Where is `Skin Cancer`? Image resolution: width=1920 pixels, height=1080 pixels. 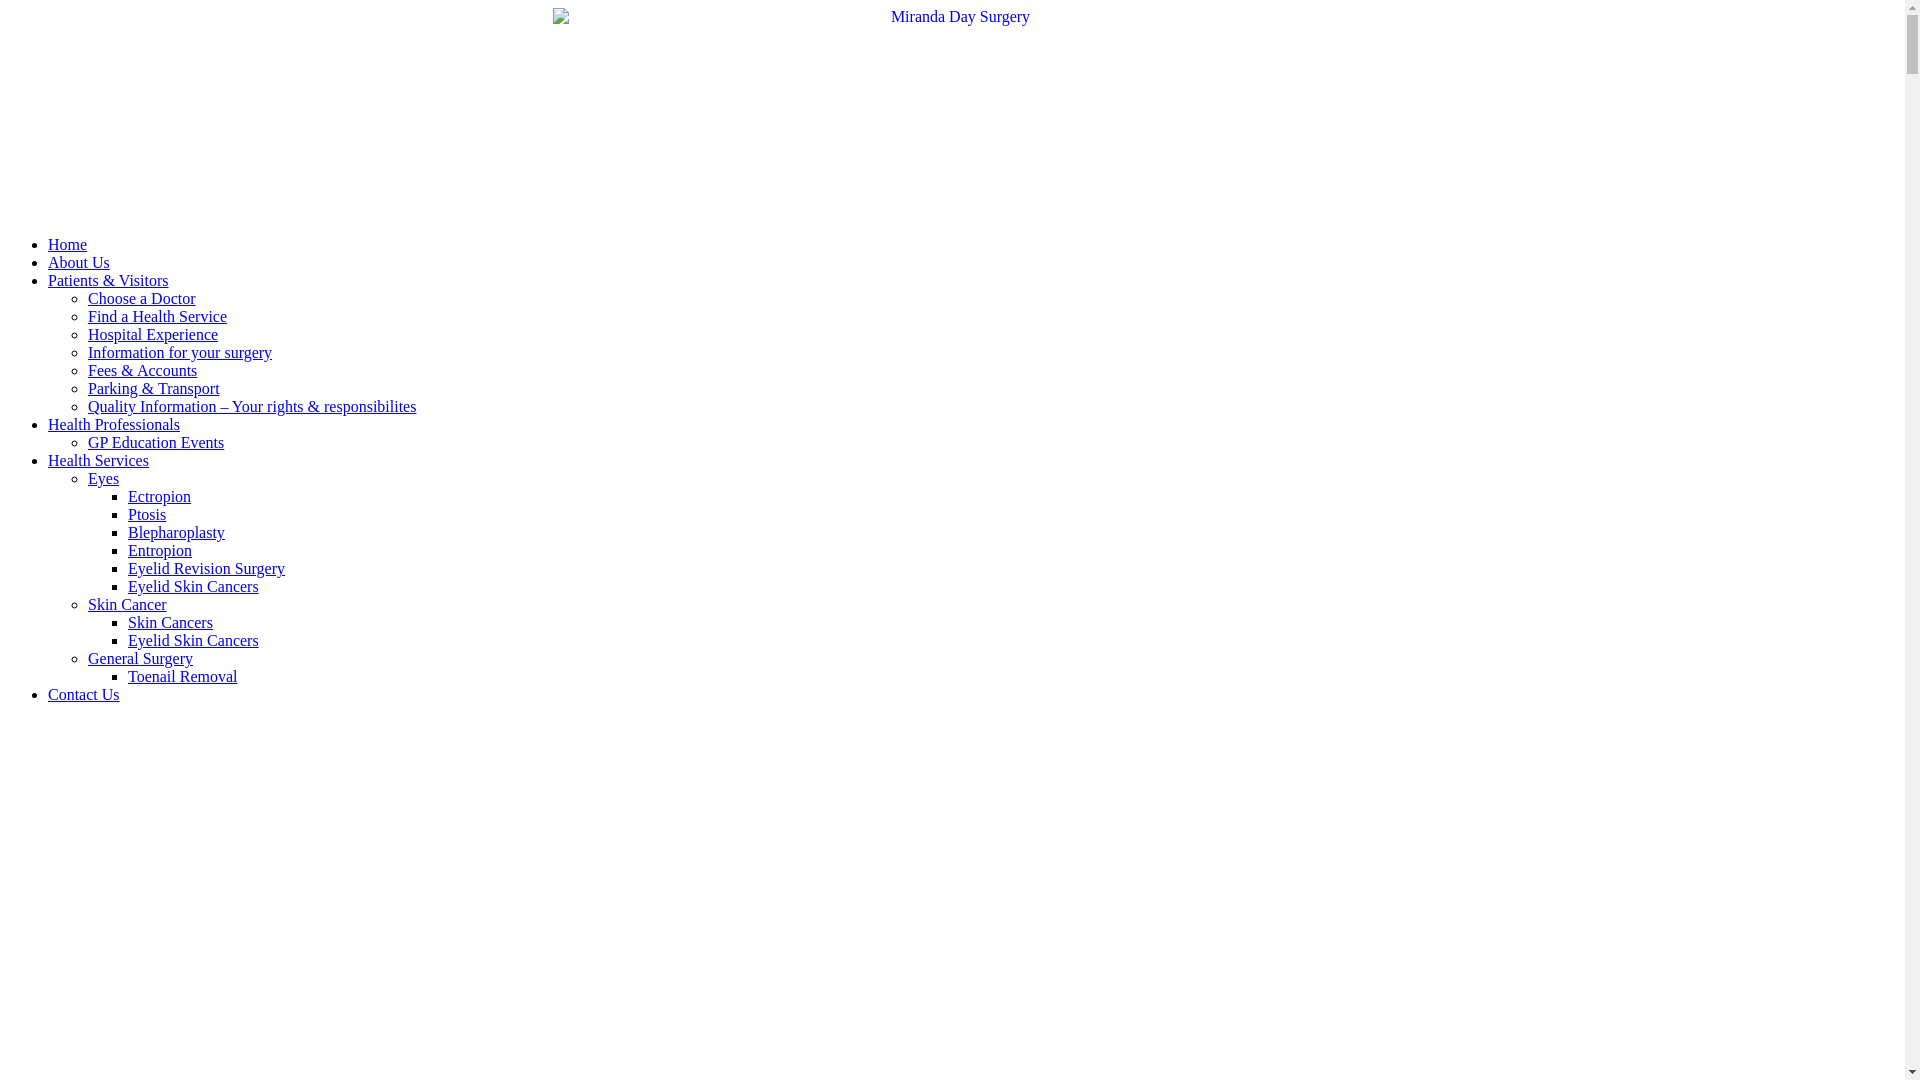
Skin Cancer is located at coordinates (128, 604).